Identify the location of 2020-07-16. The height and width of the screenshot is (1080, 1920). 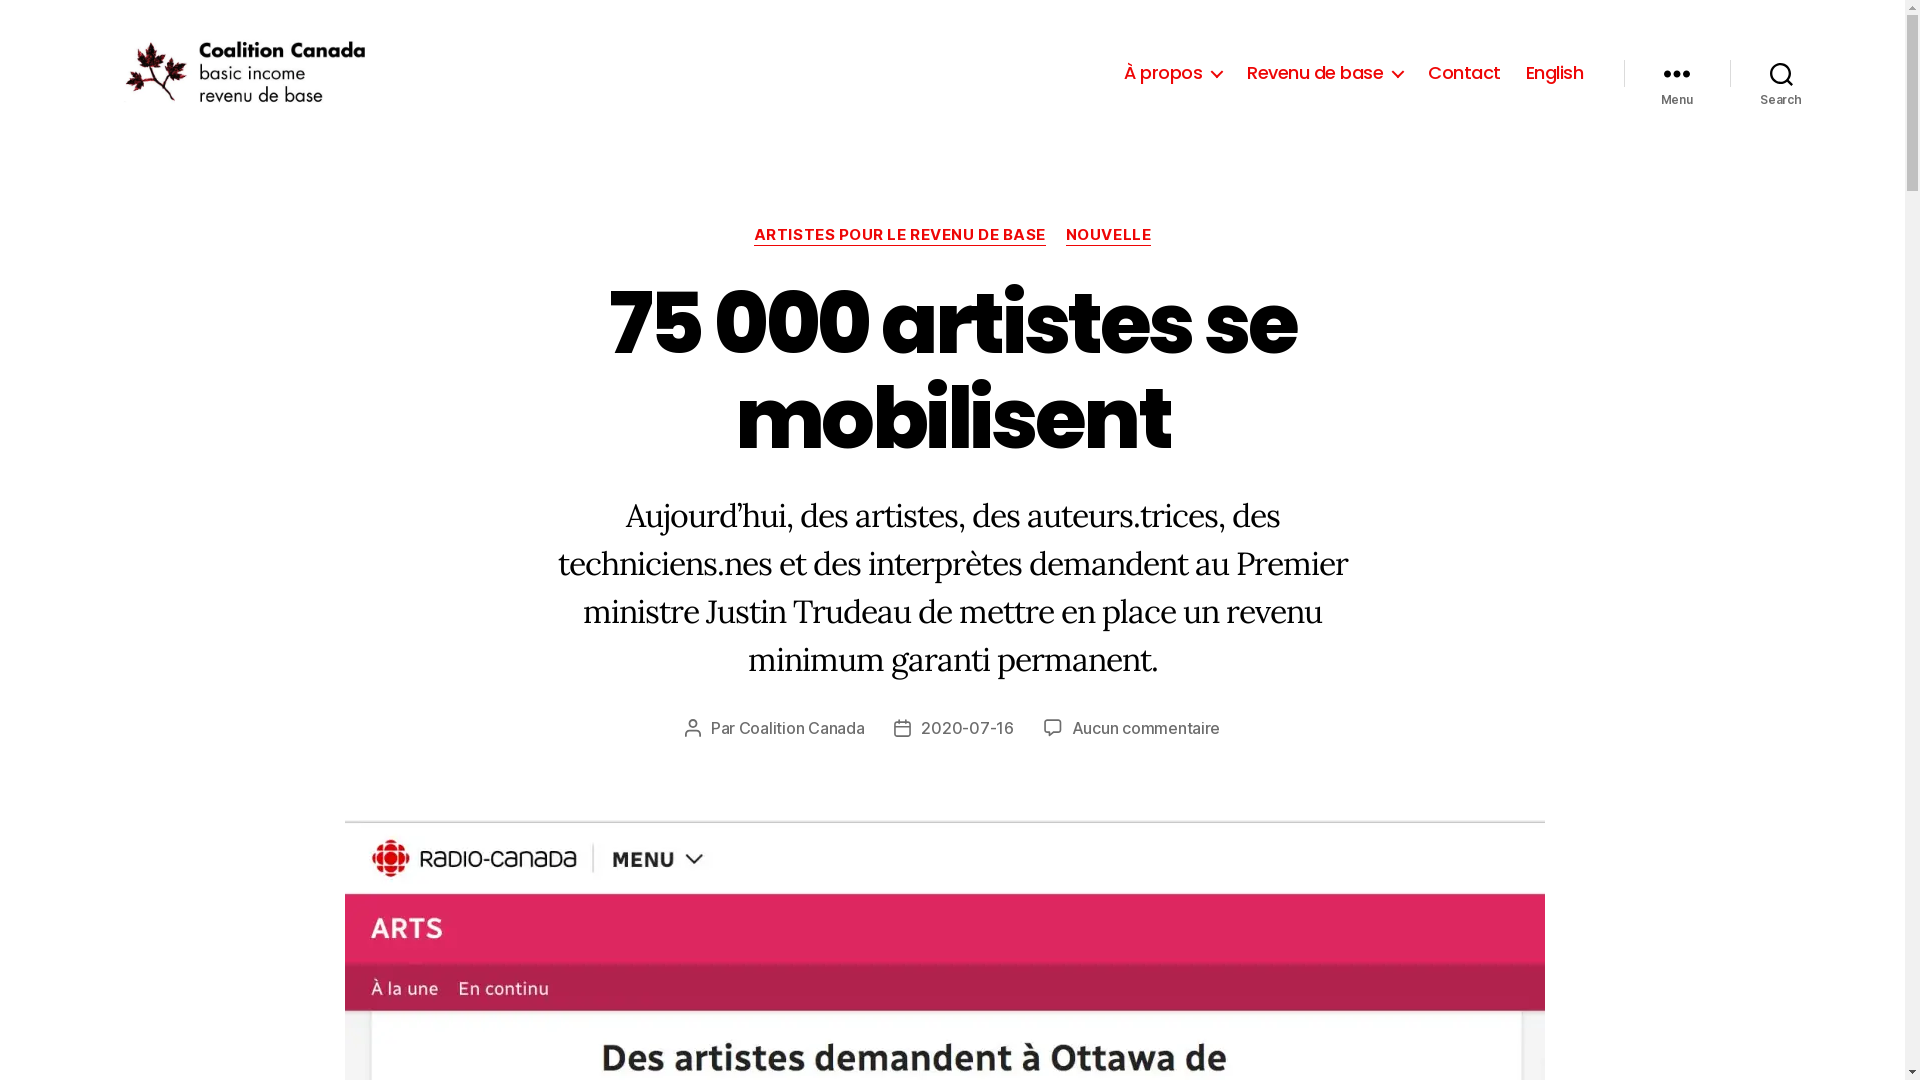
(967, 728).